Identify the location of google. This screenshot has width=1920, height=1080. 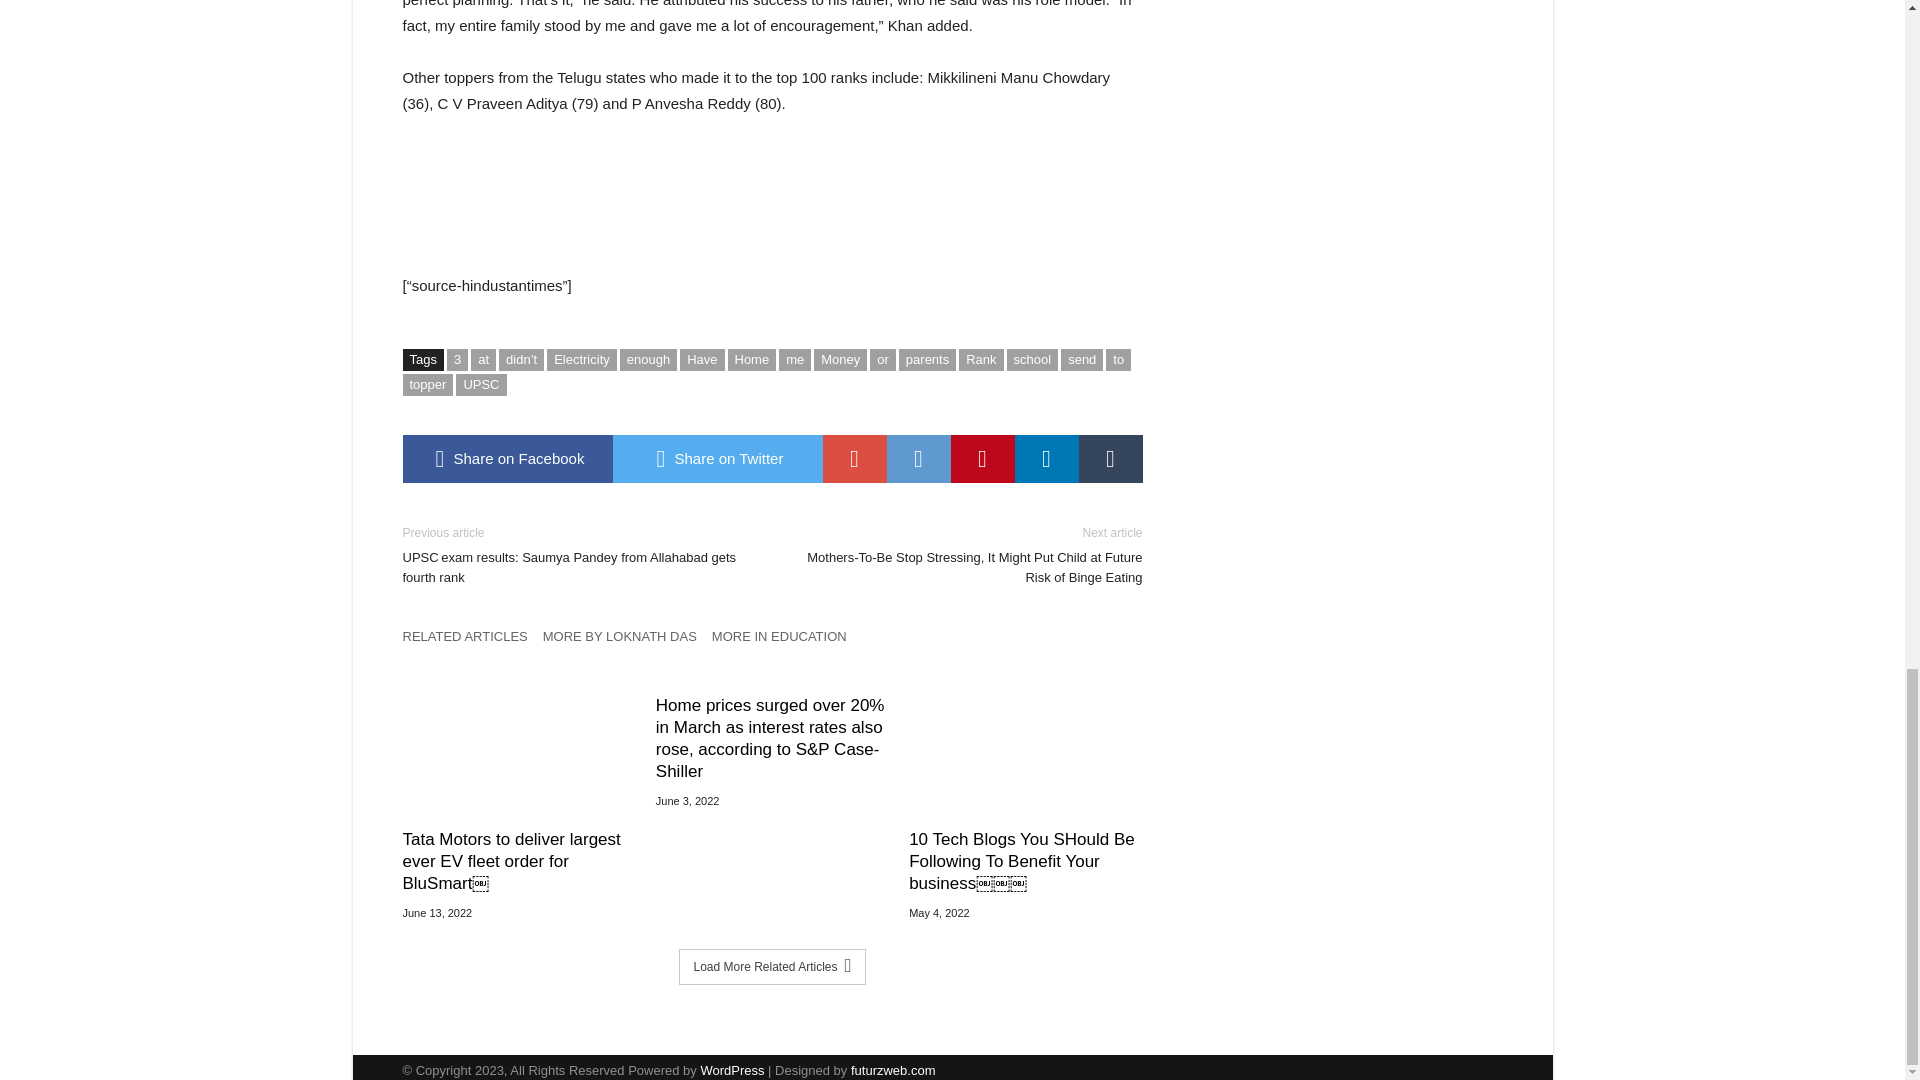
(853, 458).